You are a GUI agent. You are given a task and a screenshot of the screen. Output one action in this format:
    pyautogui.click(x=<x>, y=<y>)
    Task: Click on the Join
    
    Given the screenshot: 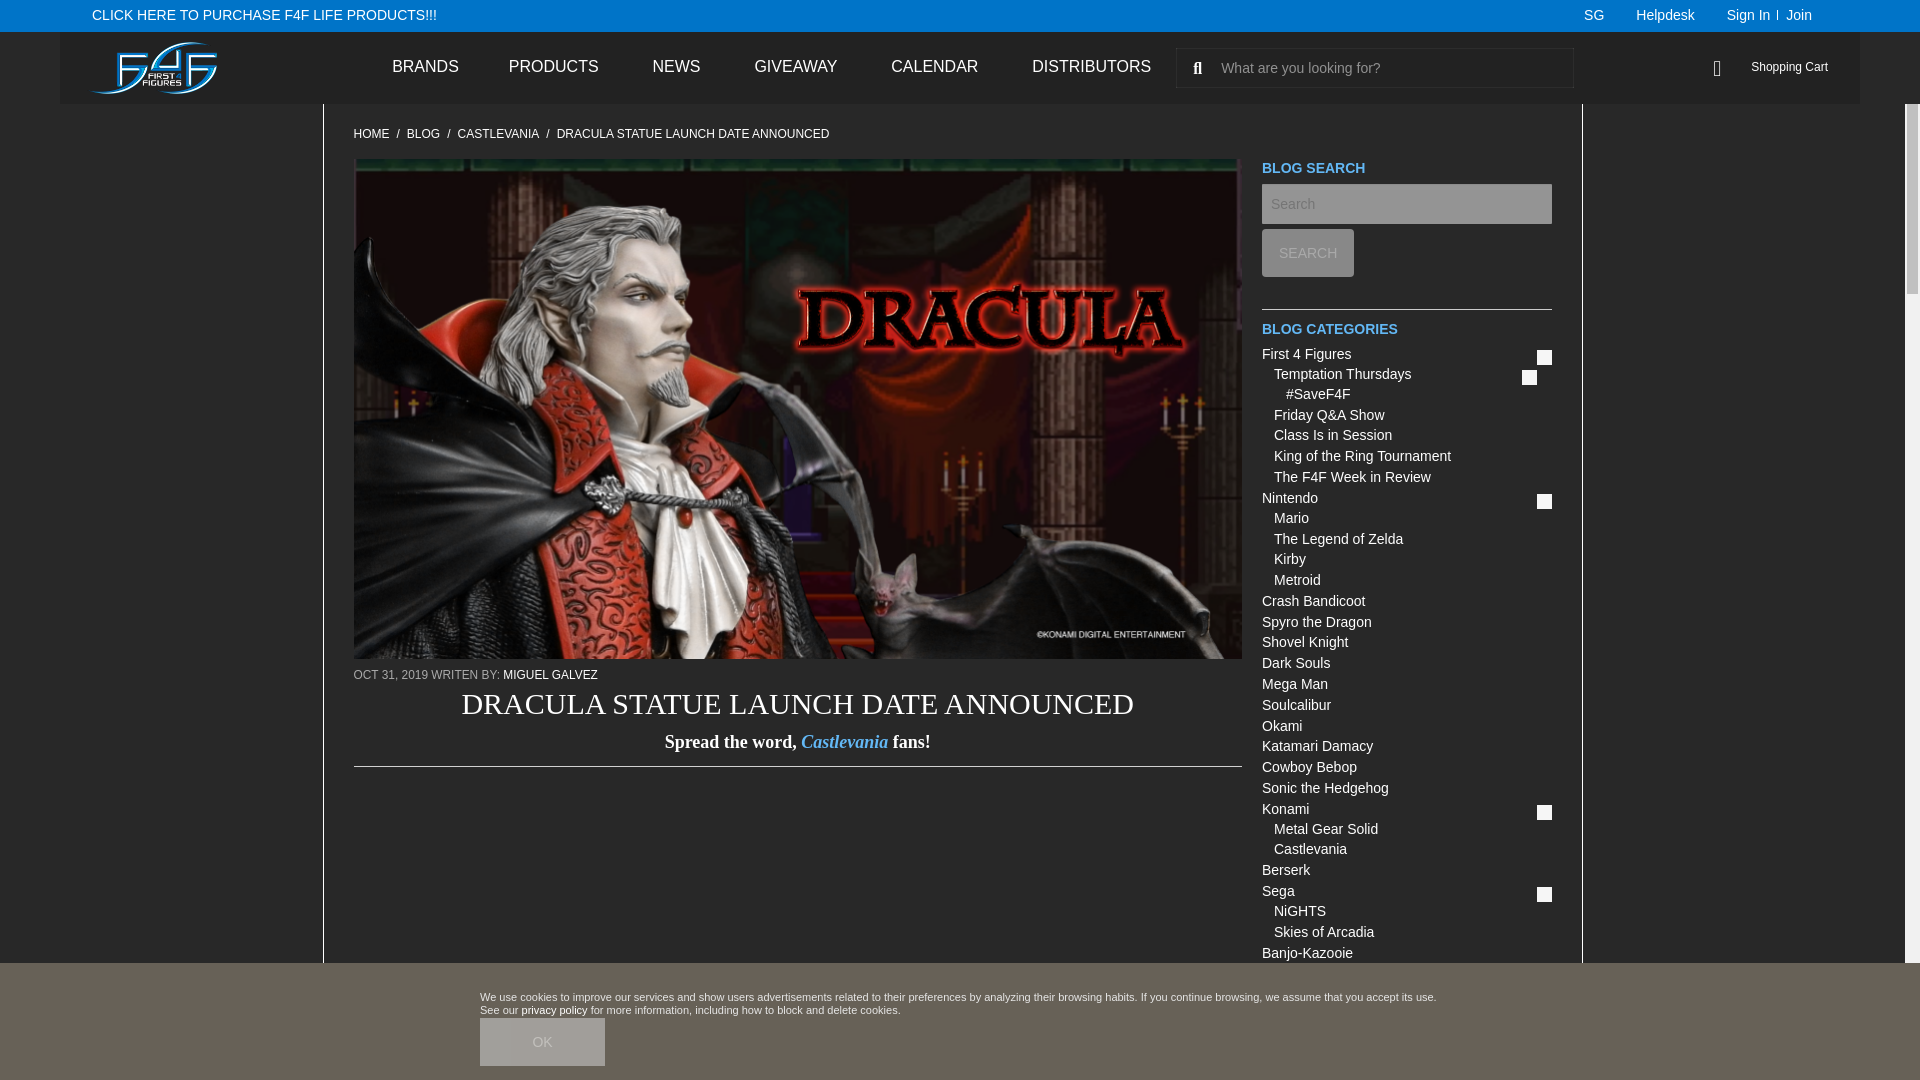 What is the action you would take?
    pyautogui.click(x=1798, y=16)
    